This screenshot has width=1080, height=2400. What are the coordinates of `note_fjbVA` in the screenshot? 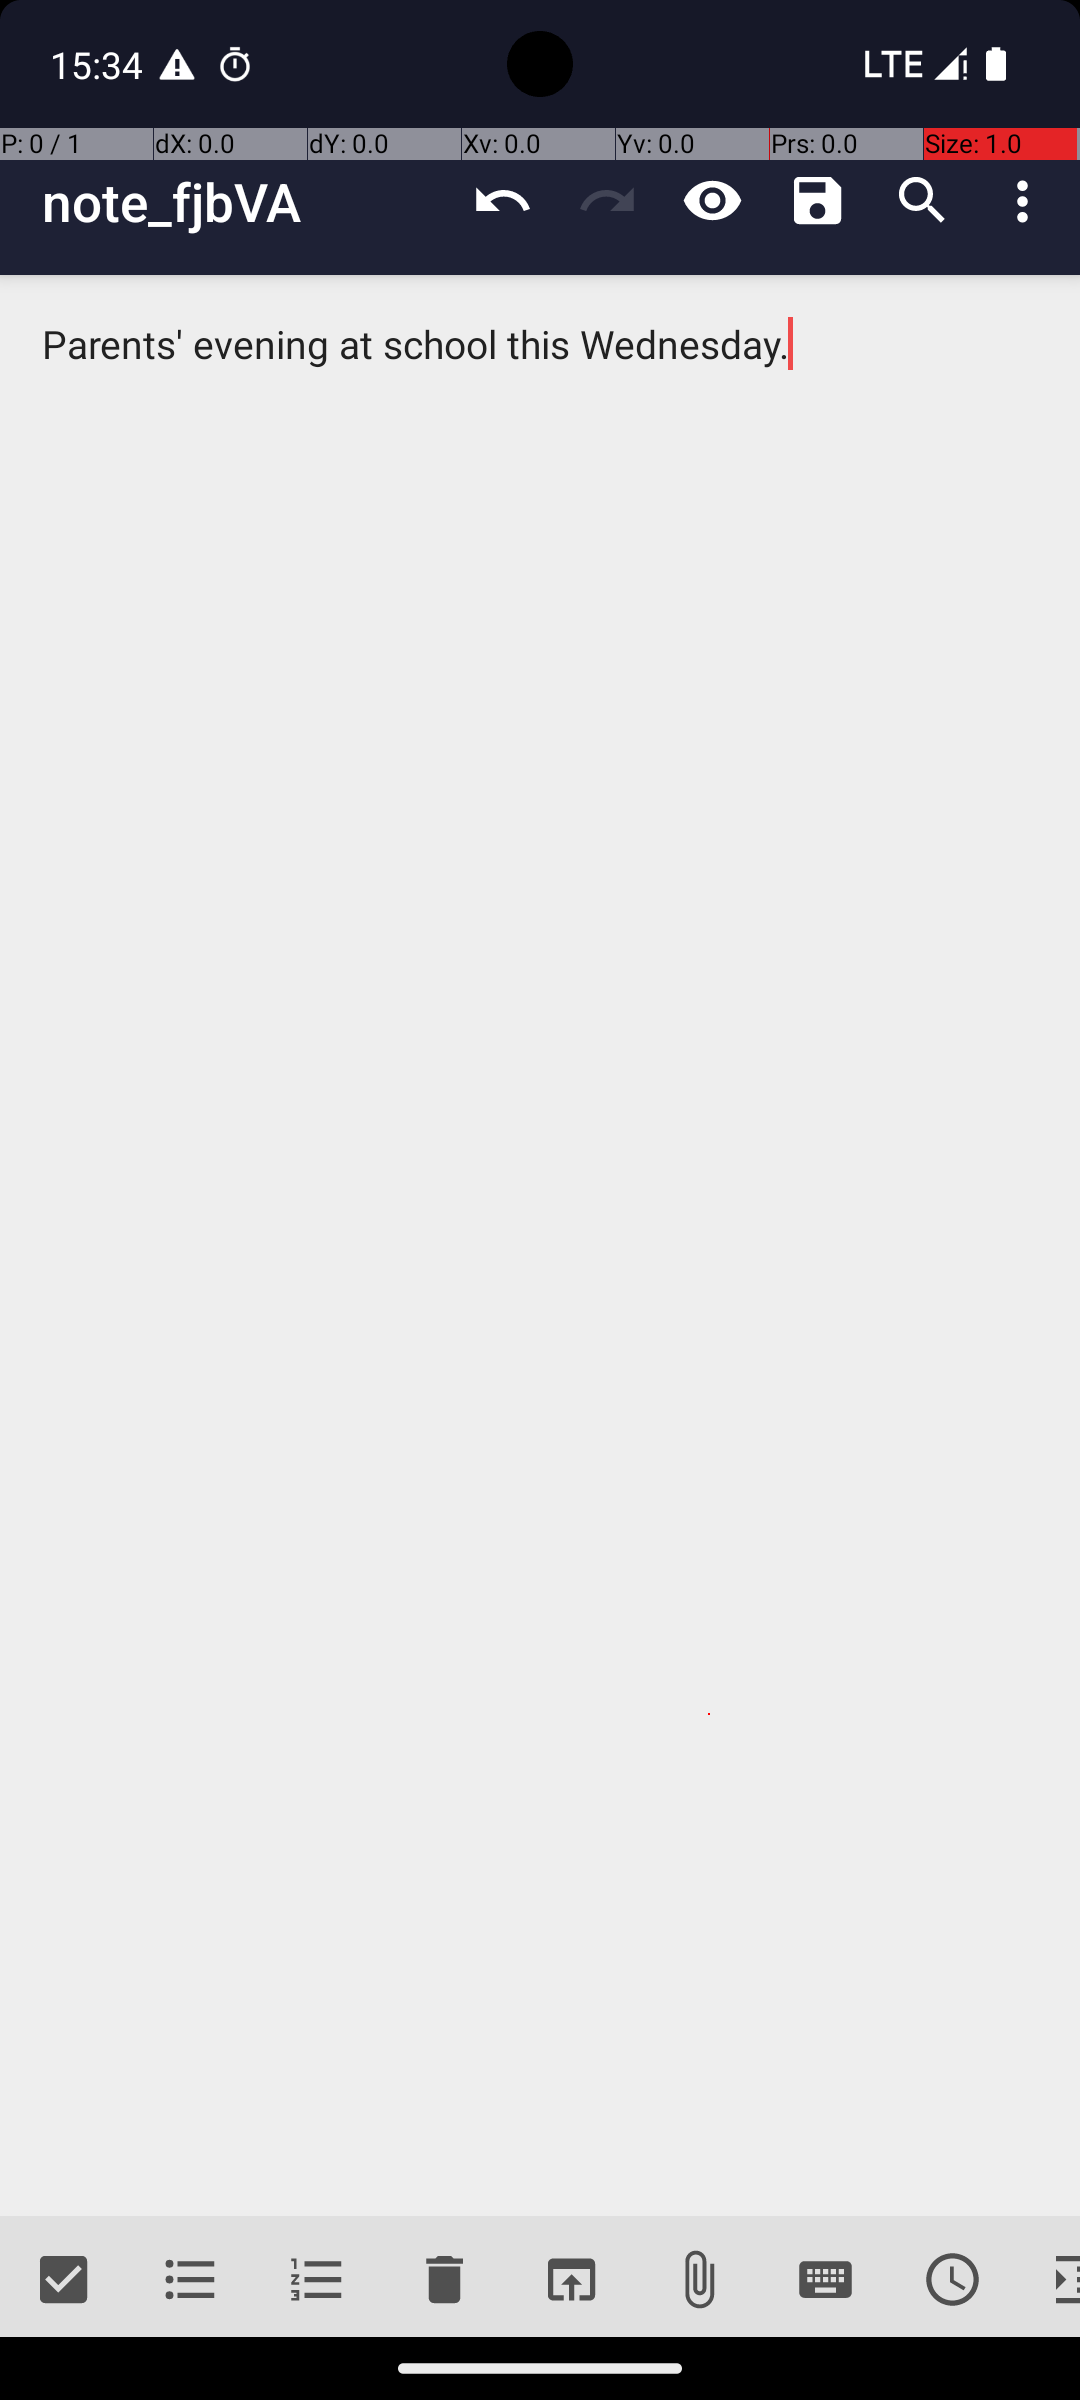 It's located at (246, 202).